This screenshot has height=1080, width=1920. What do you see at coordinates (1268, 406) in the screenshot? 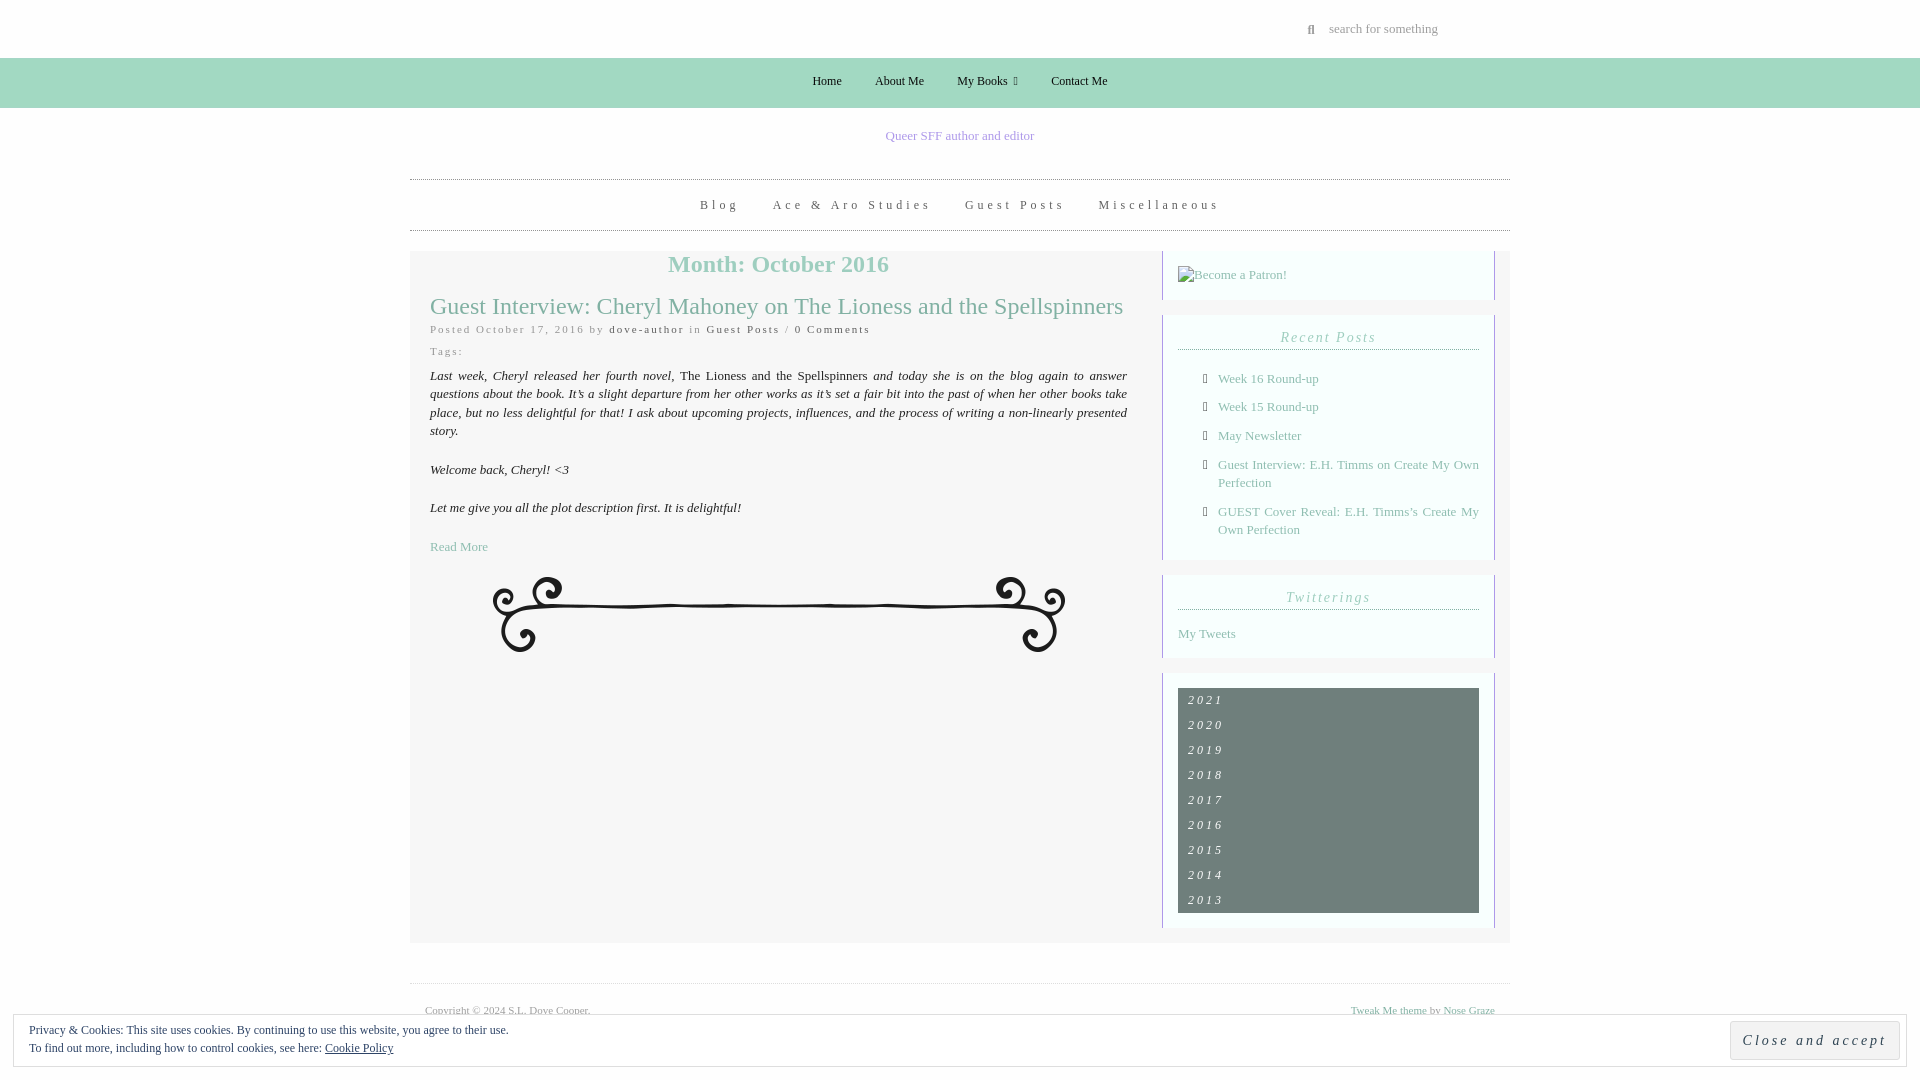
I see `Week 15 Round-up` at bounding box center [1268, 406].